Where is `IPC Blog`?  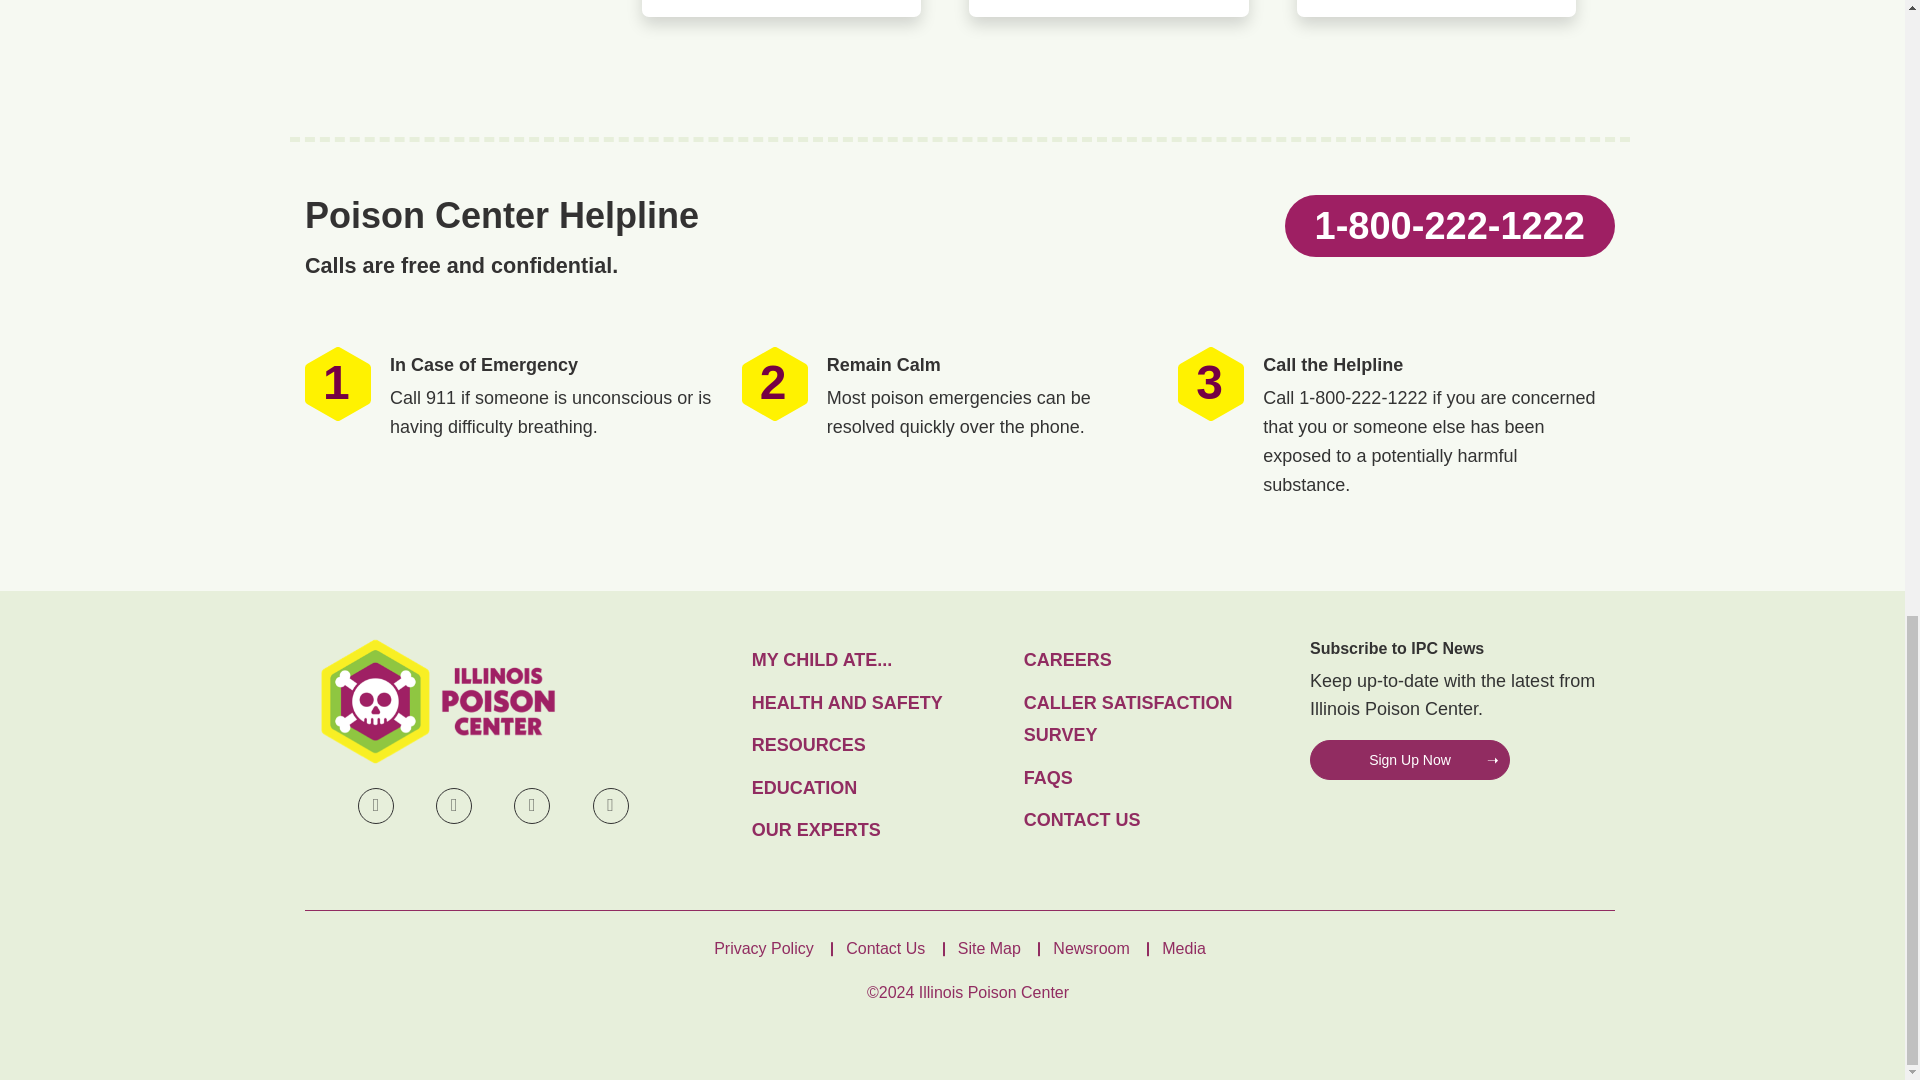 IPC Blog is located at coordinates (611, 806).